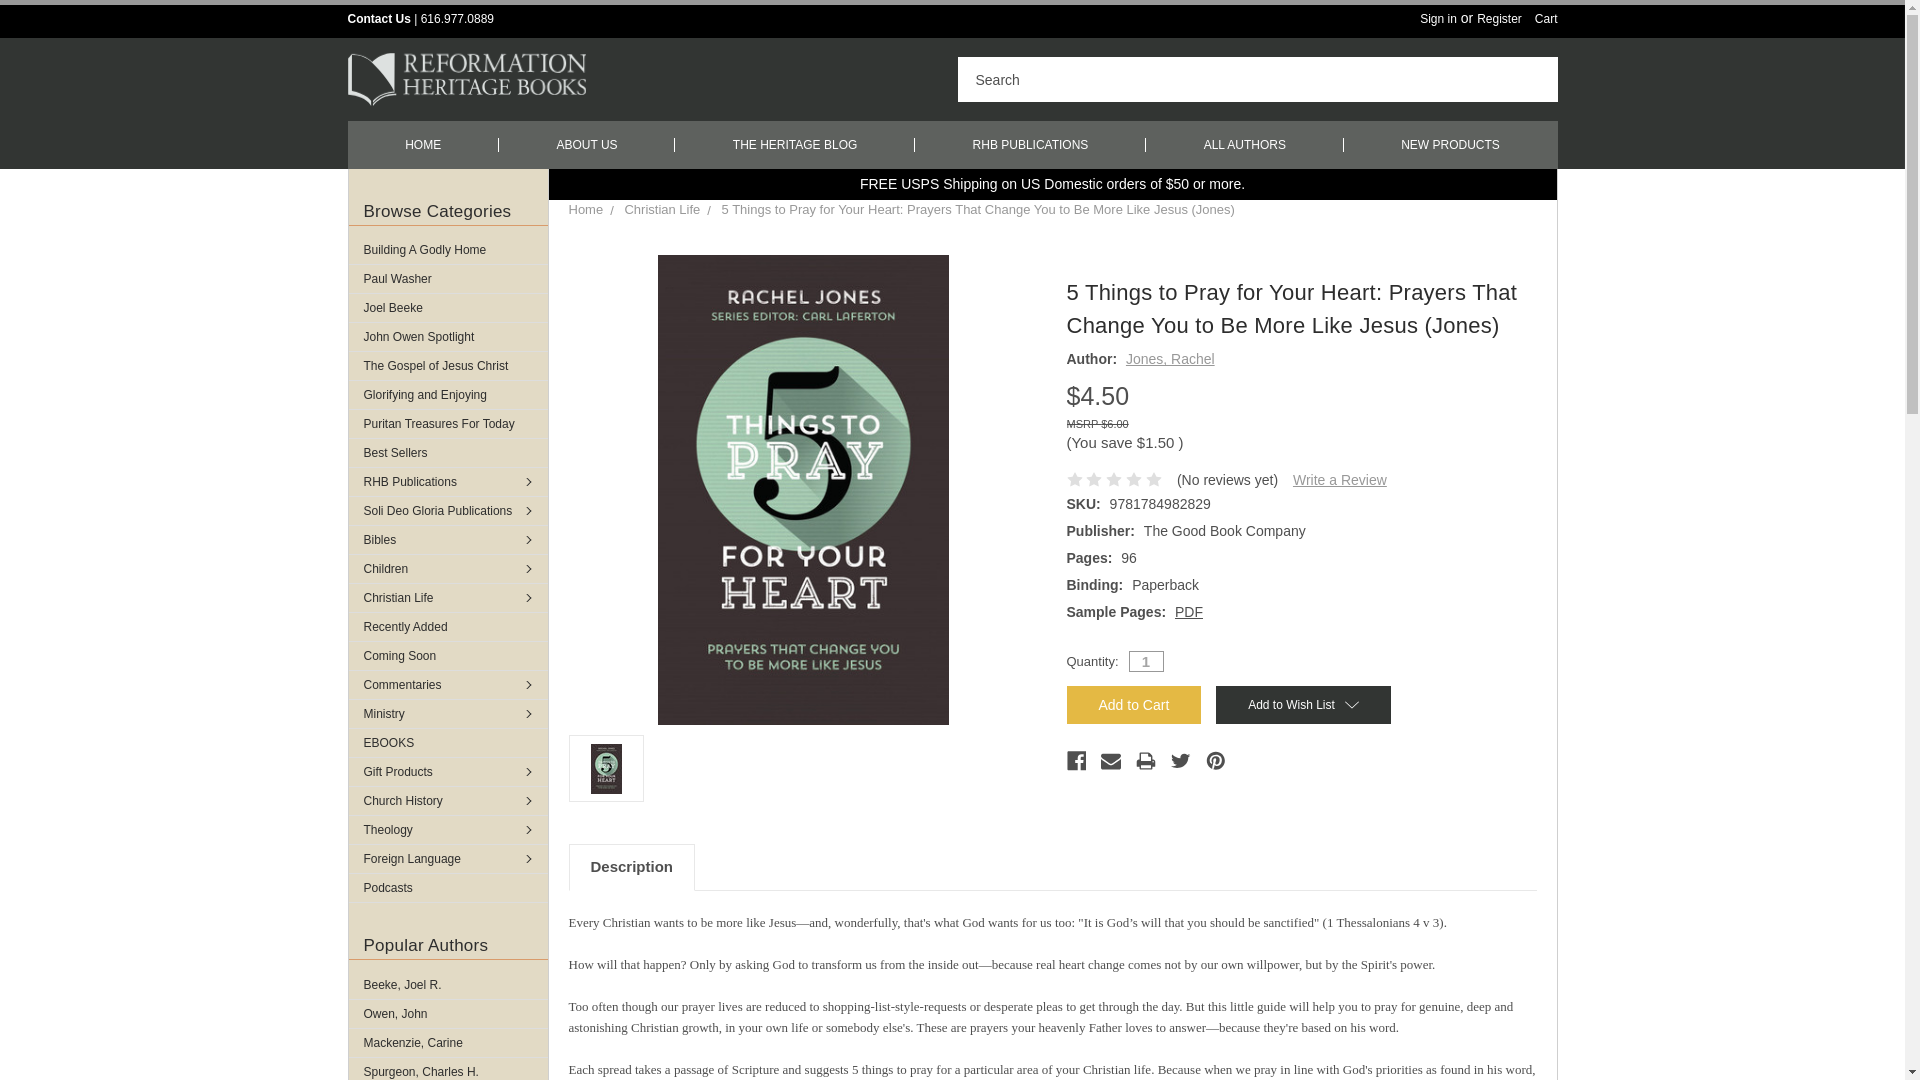  What do you see at coordinates (447, 278) in the screenshot?
I see `Paul Washer` at bounding box center [447, 278].